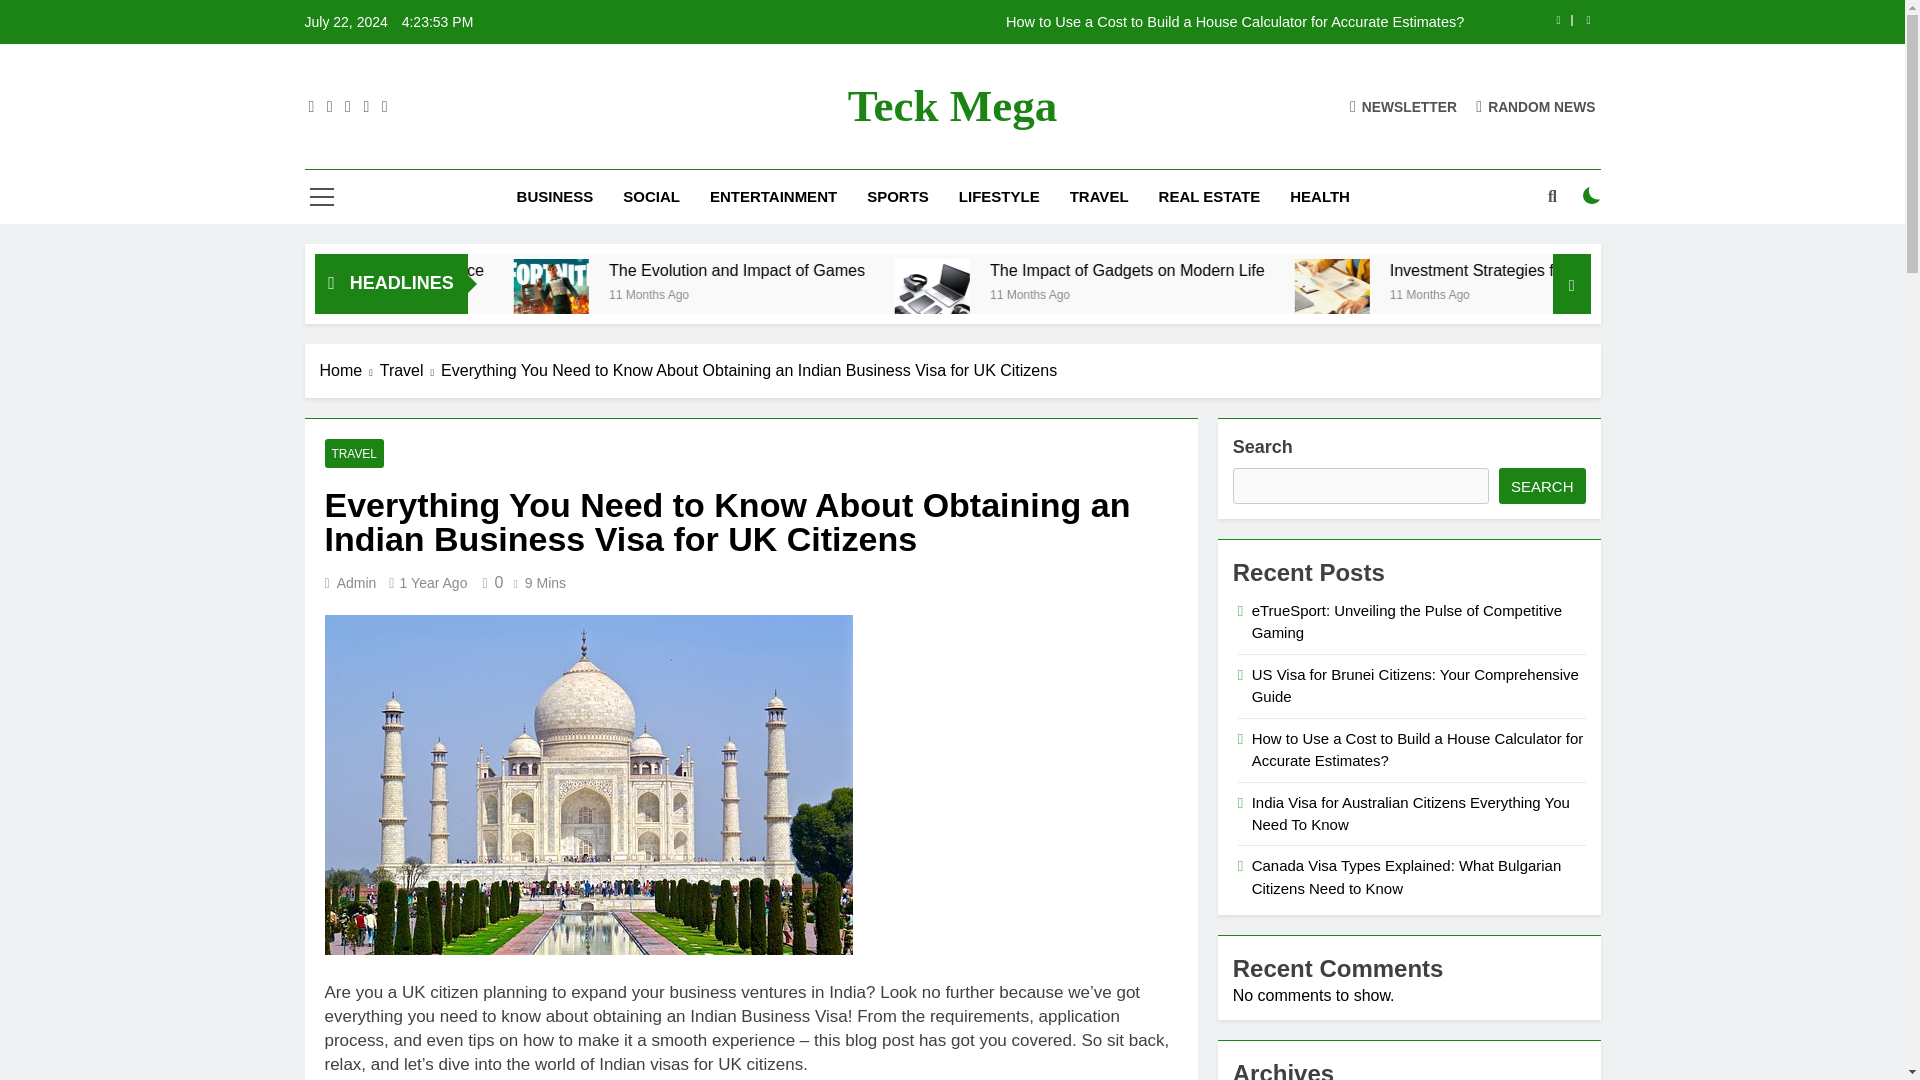  Describe the element at coordinates (474, 294) in the screenshot. I see `11 Months Ago` at that location.